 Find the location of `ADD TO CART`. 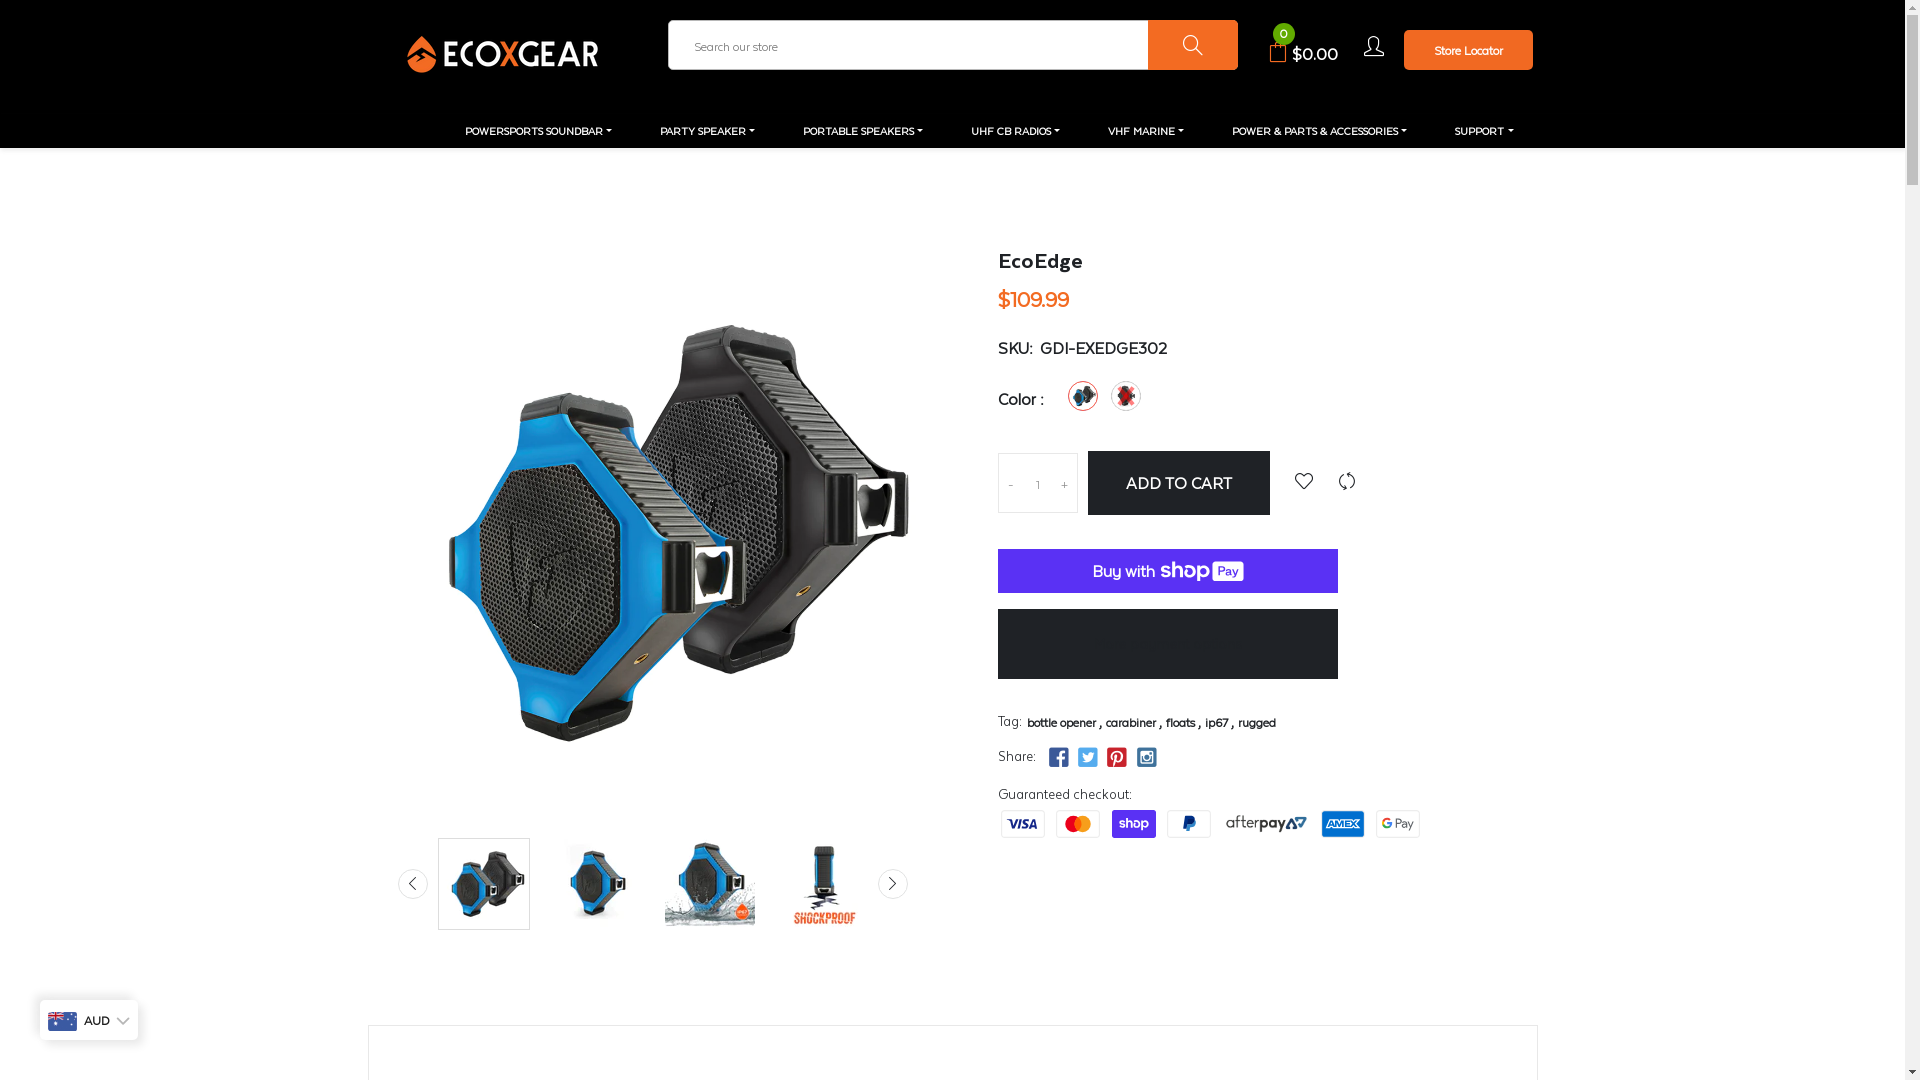

ADD TO CART is located at coordinates (1179, 483).